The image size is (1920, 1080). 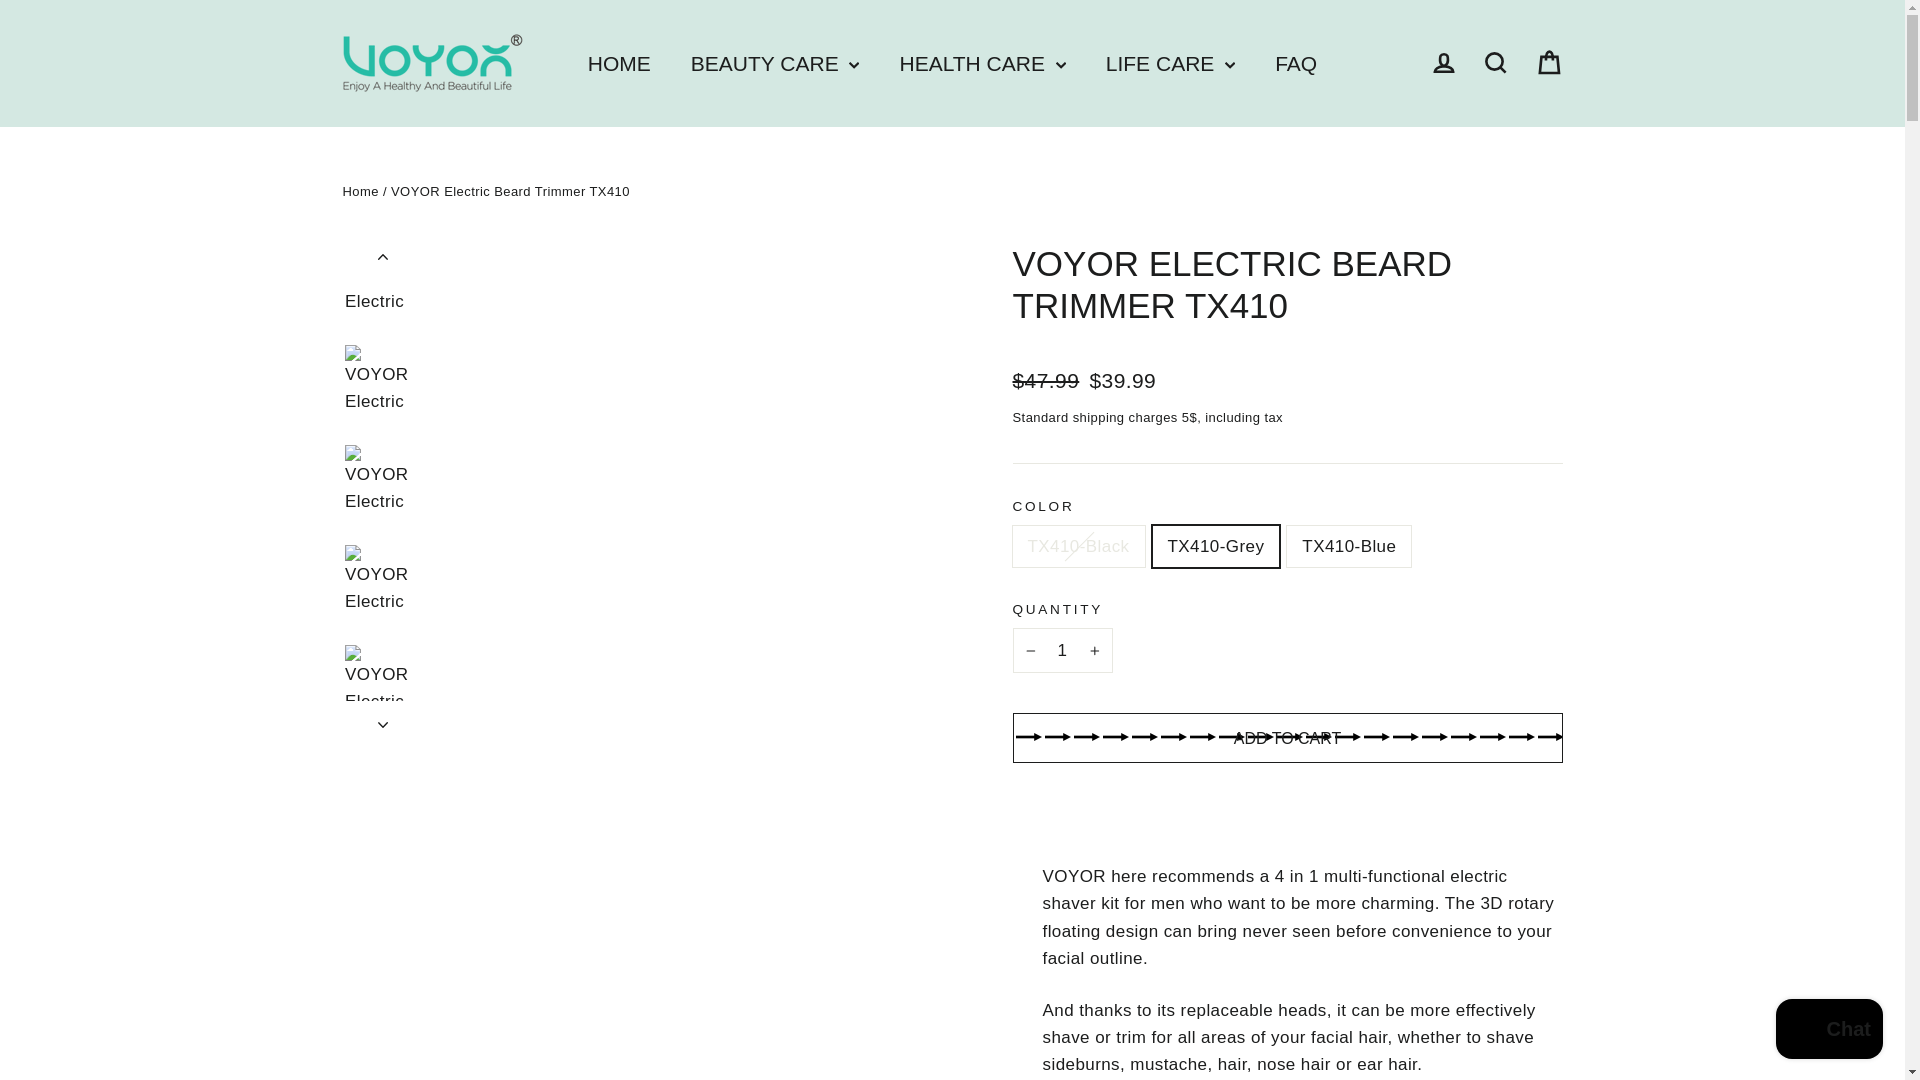 What do you see at coordinates (1061, 650) in the screenshot?
I see `1` at bounding box center [1061, 650].